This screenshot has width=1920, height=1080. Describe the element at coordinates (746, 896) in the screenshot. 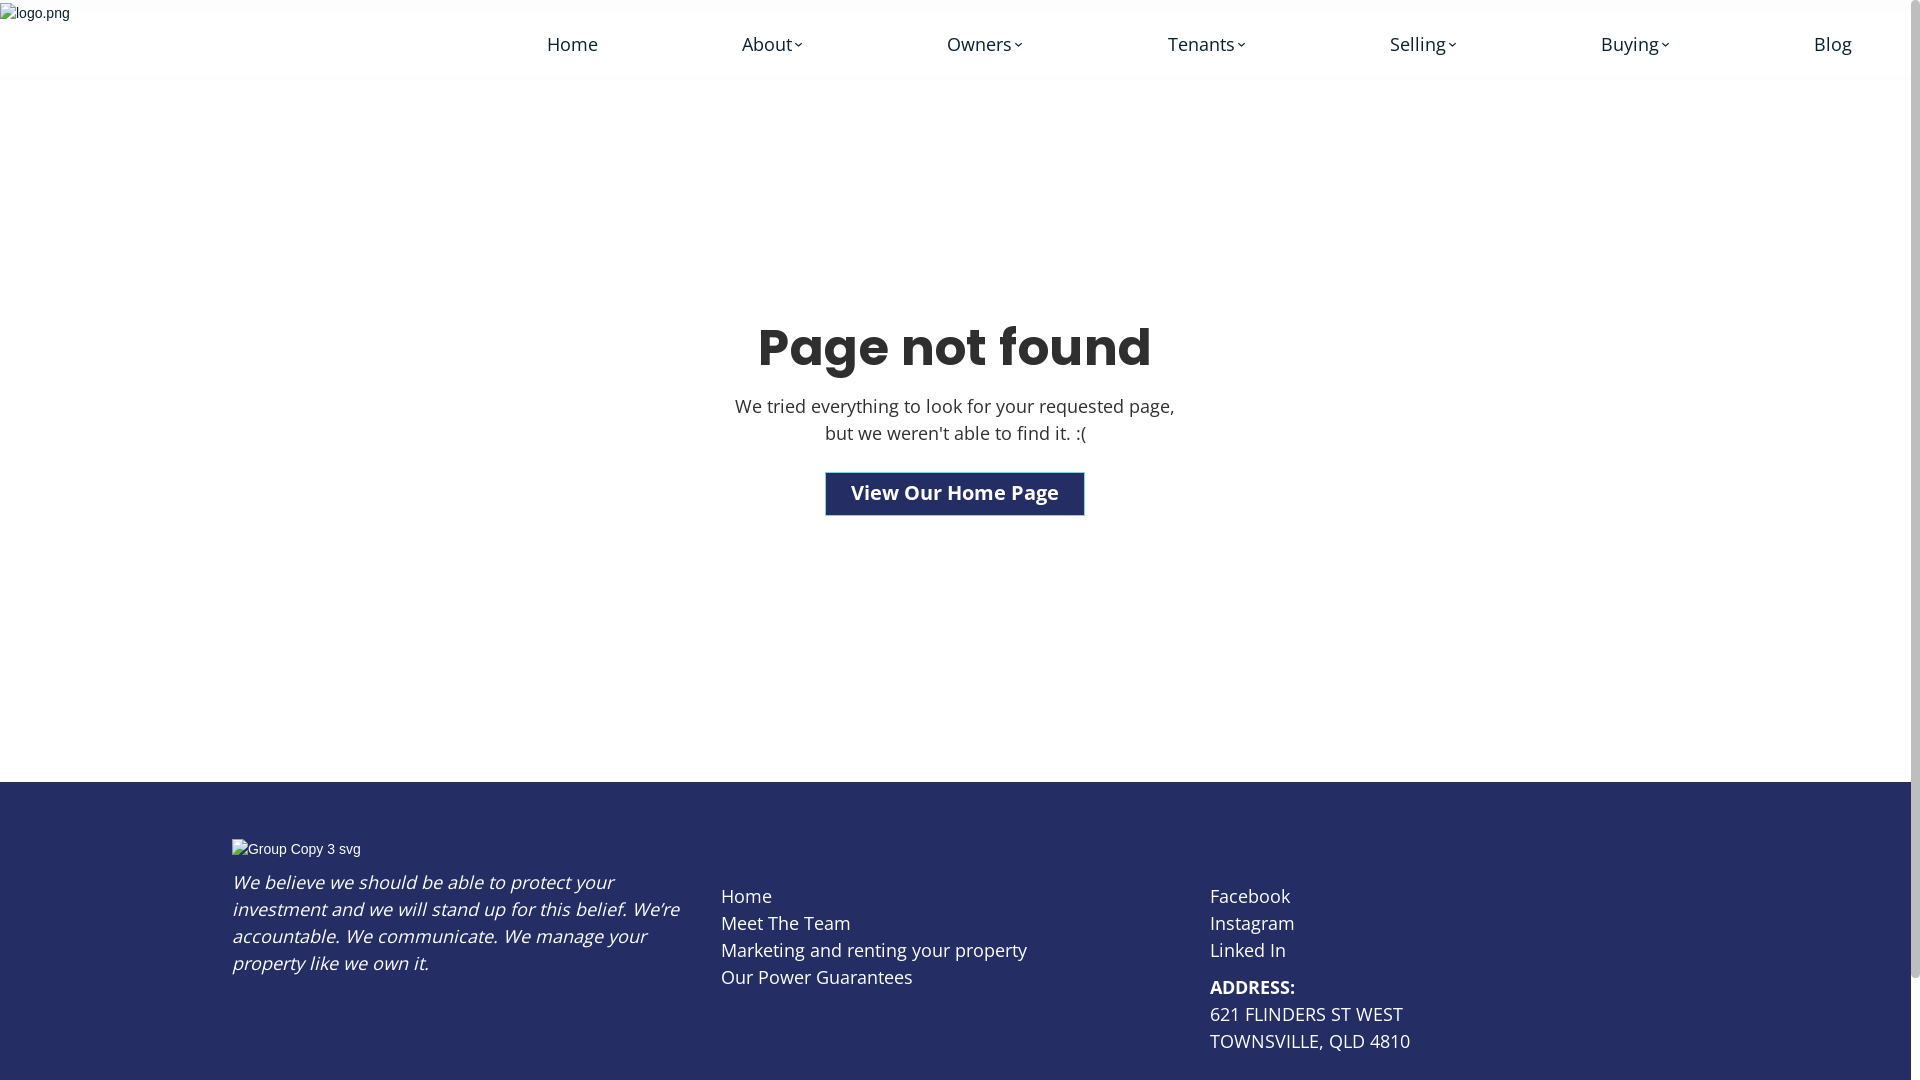

I see `Home` at that location.